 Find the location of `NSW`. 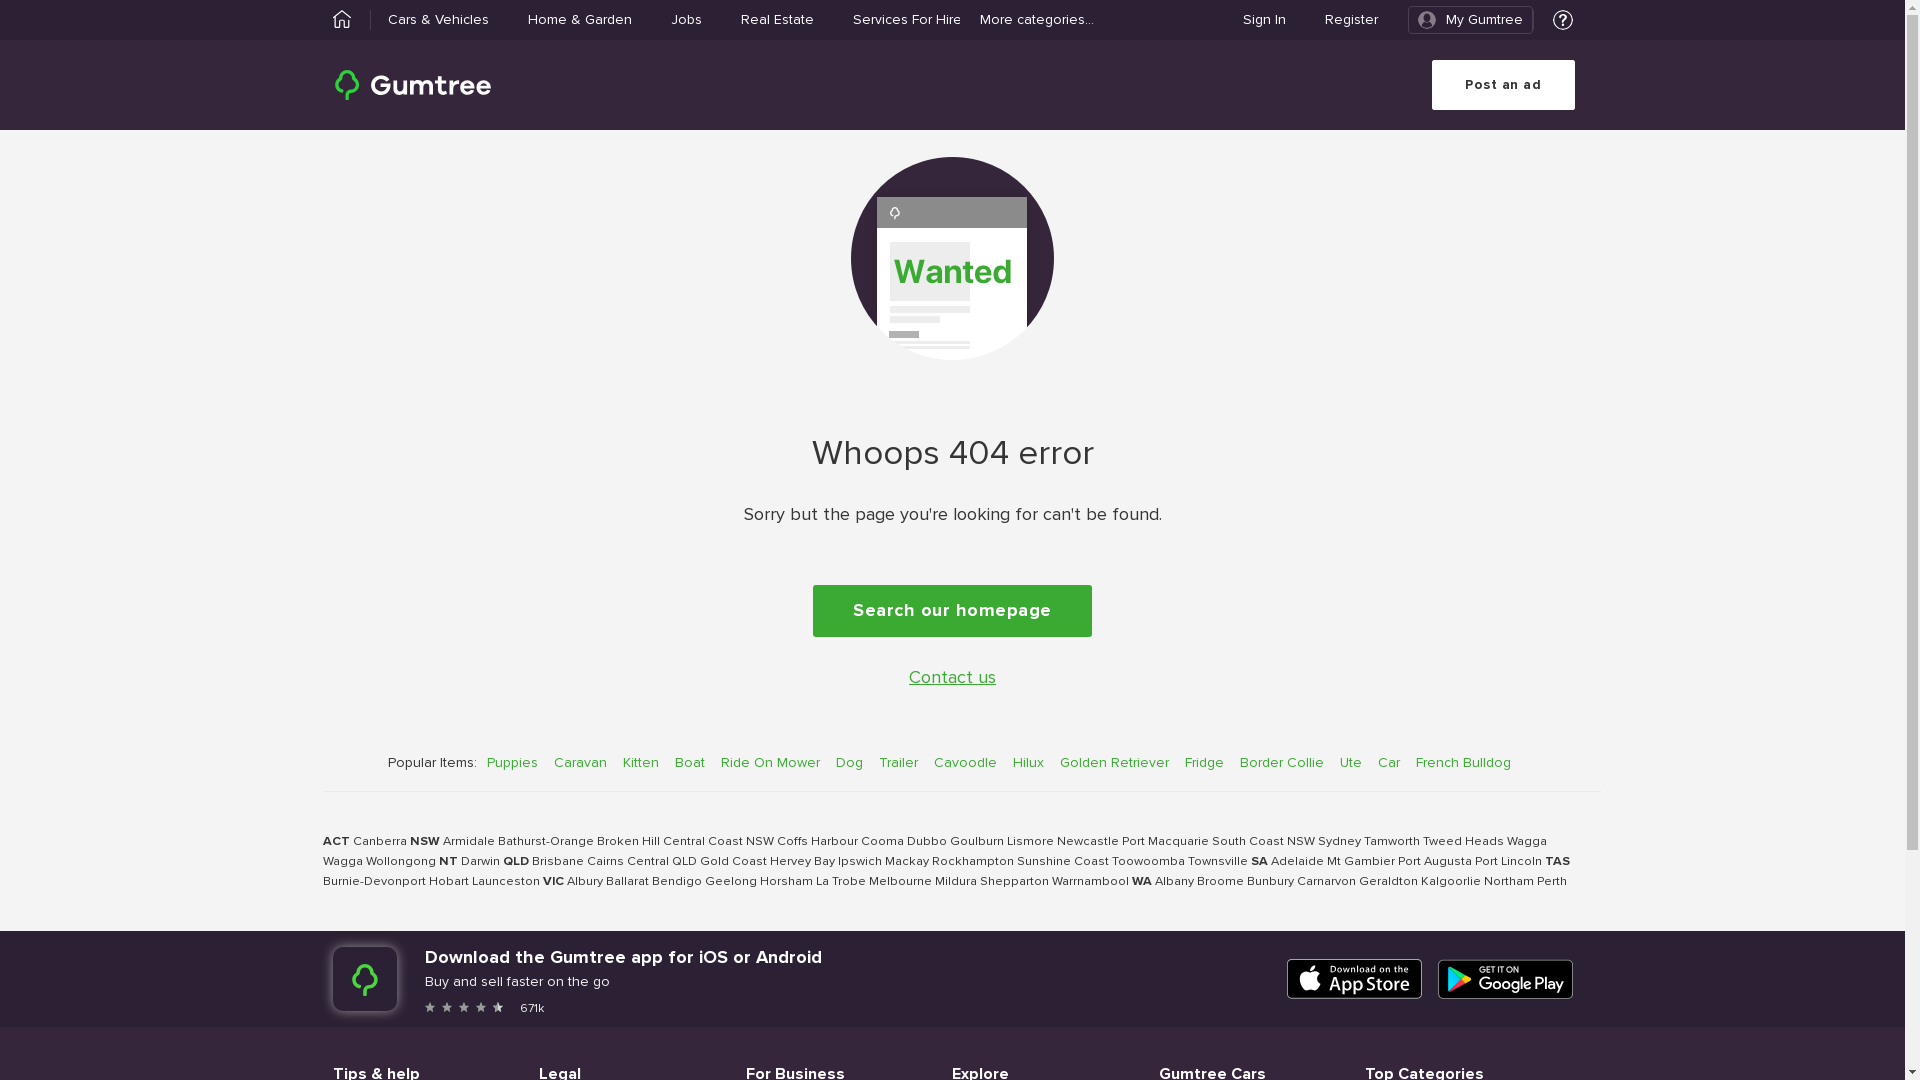

NSW is located at coordinates (425, 842).